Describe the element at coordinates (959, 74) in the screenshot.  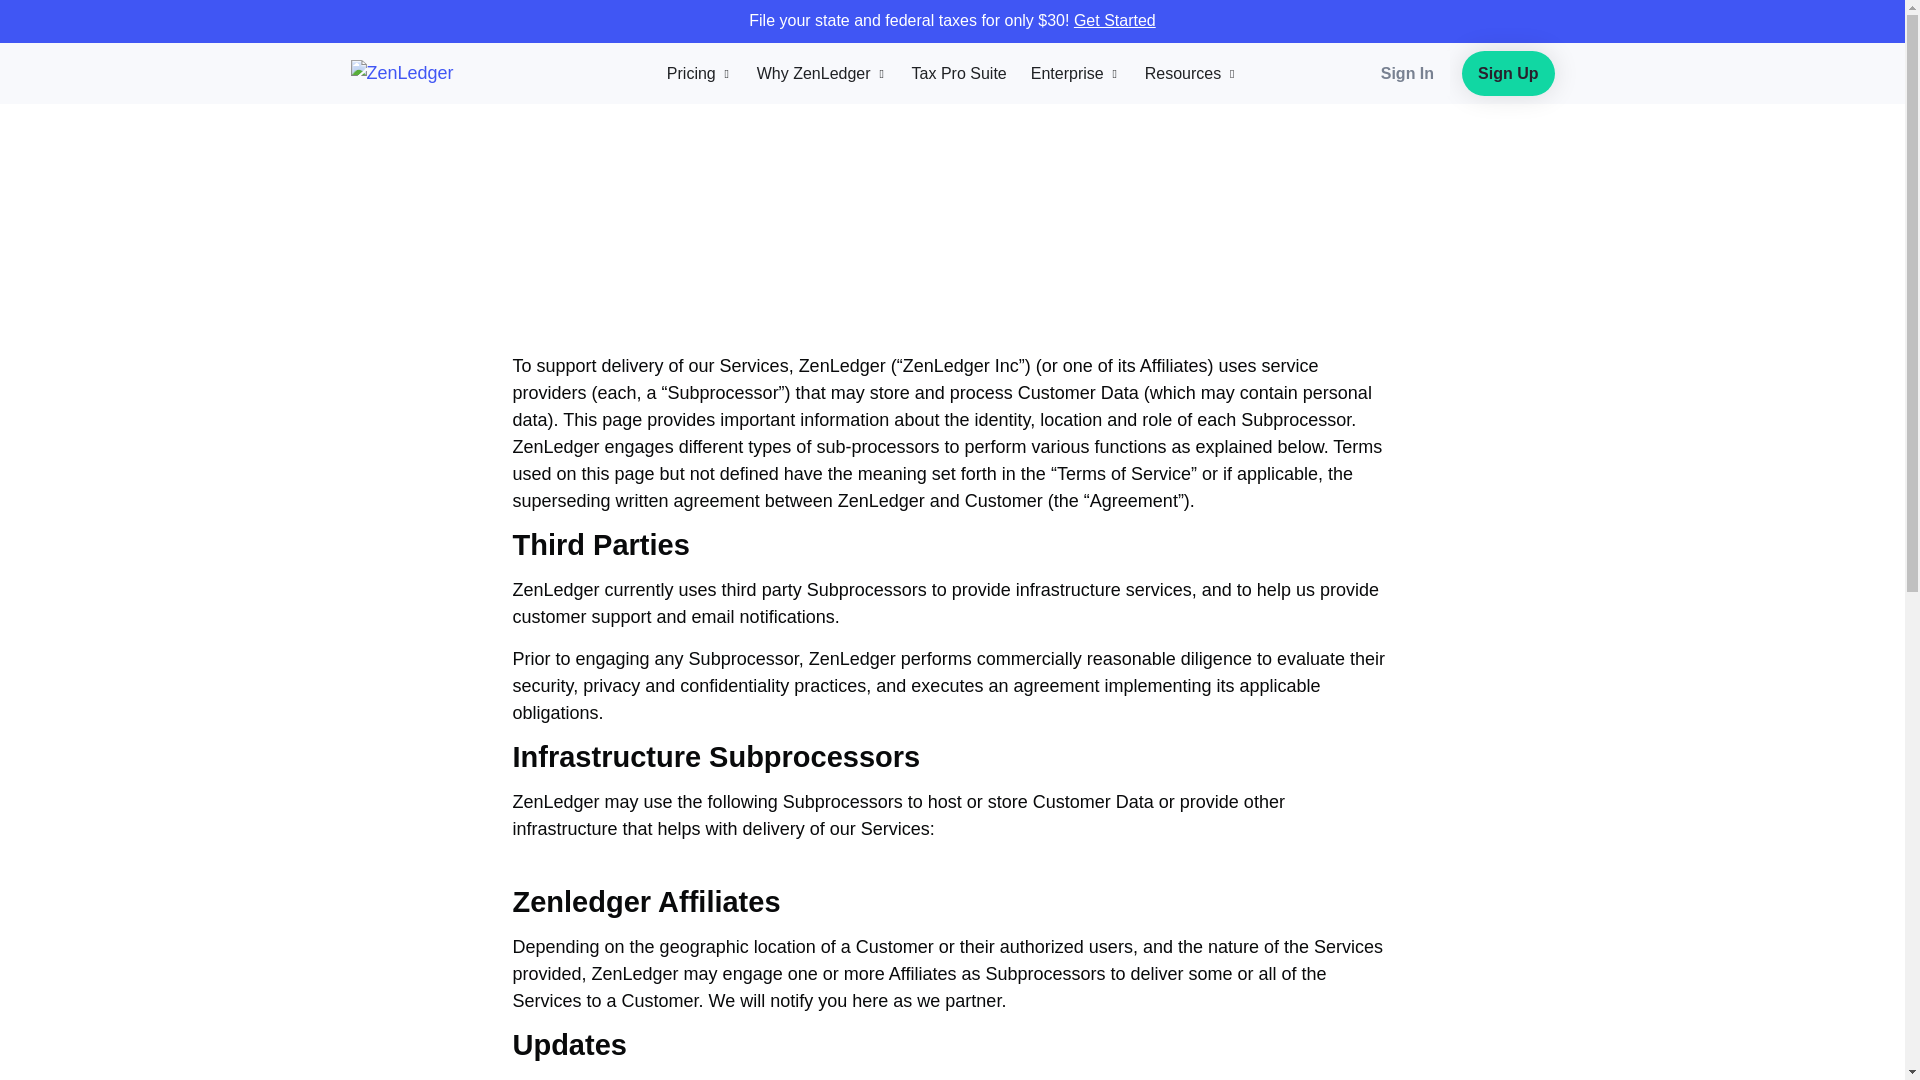
I see `Tax Pro Suite` at that location.